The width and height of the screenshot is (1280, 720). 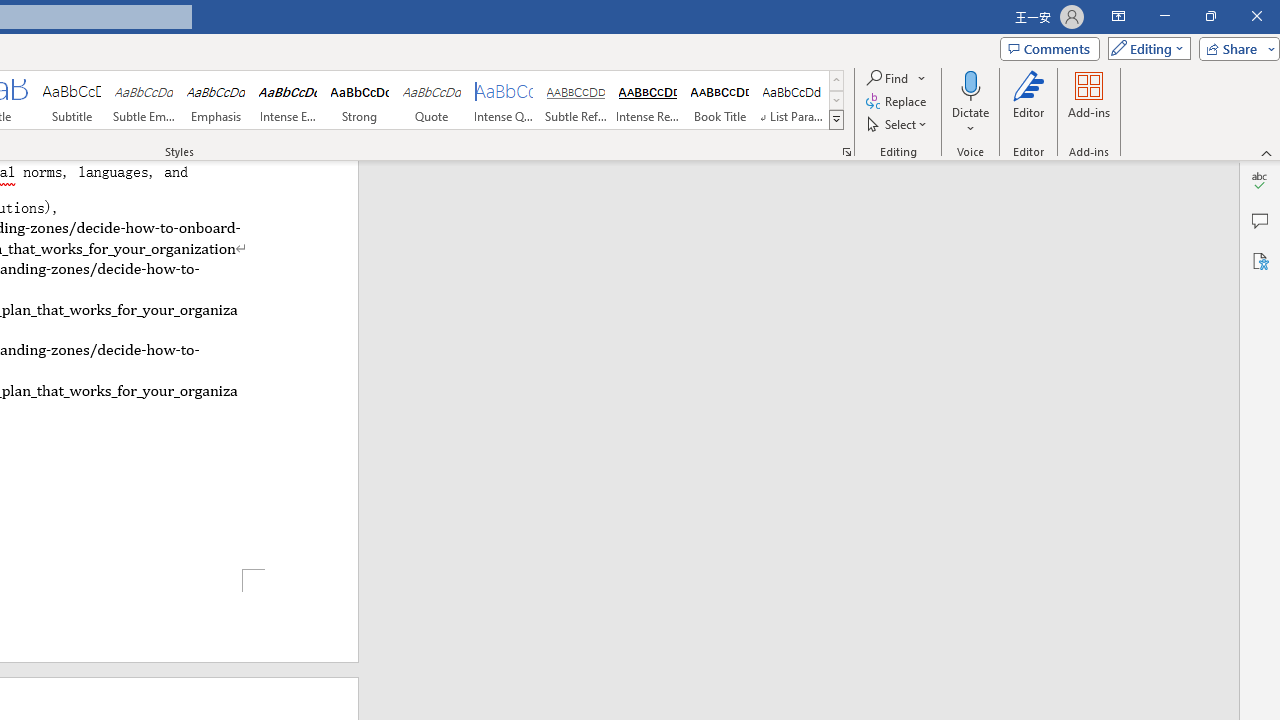 I want to click on Quote, so click(x=432, y=100).